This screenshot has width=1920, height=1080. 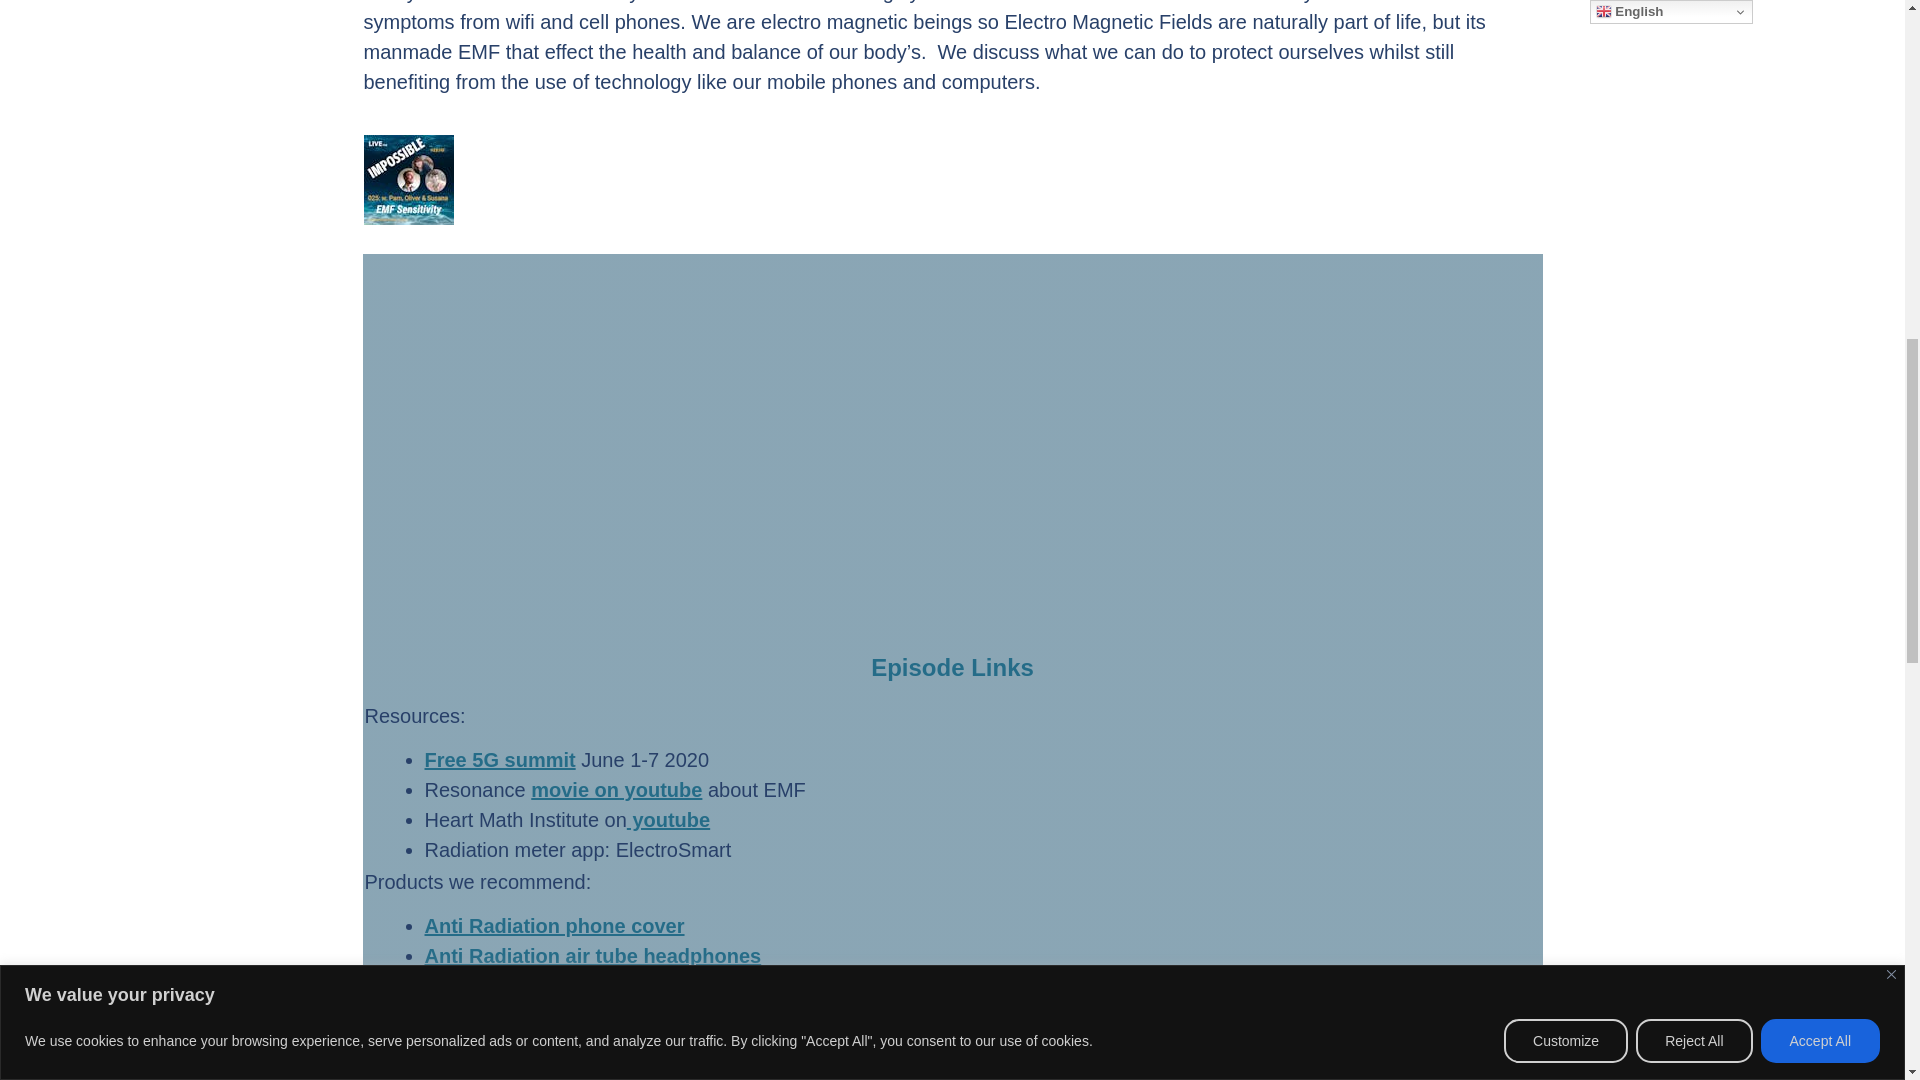 What do you see at coordinates (480, 1072) in the screenshot?
I see `Home plugs` at bounding box center [480, 1072].